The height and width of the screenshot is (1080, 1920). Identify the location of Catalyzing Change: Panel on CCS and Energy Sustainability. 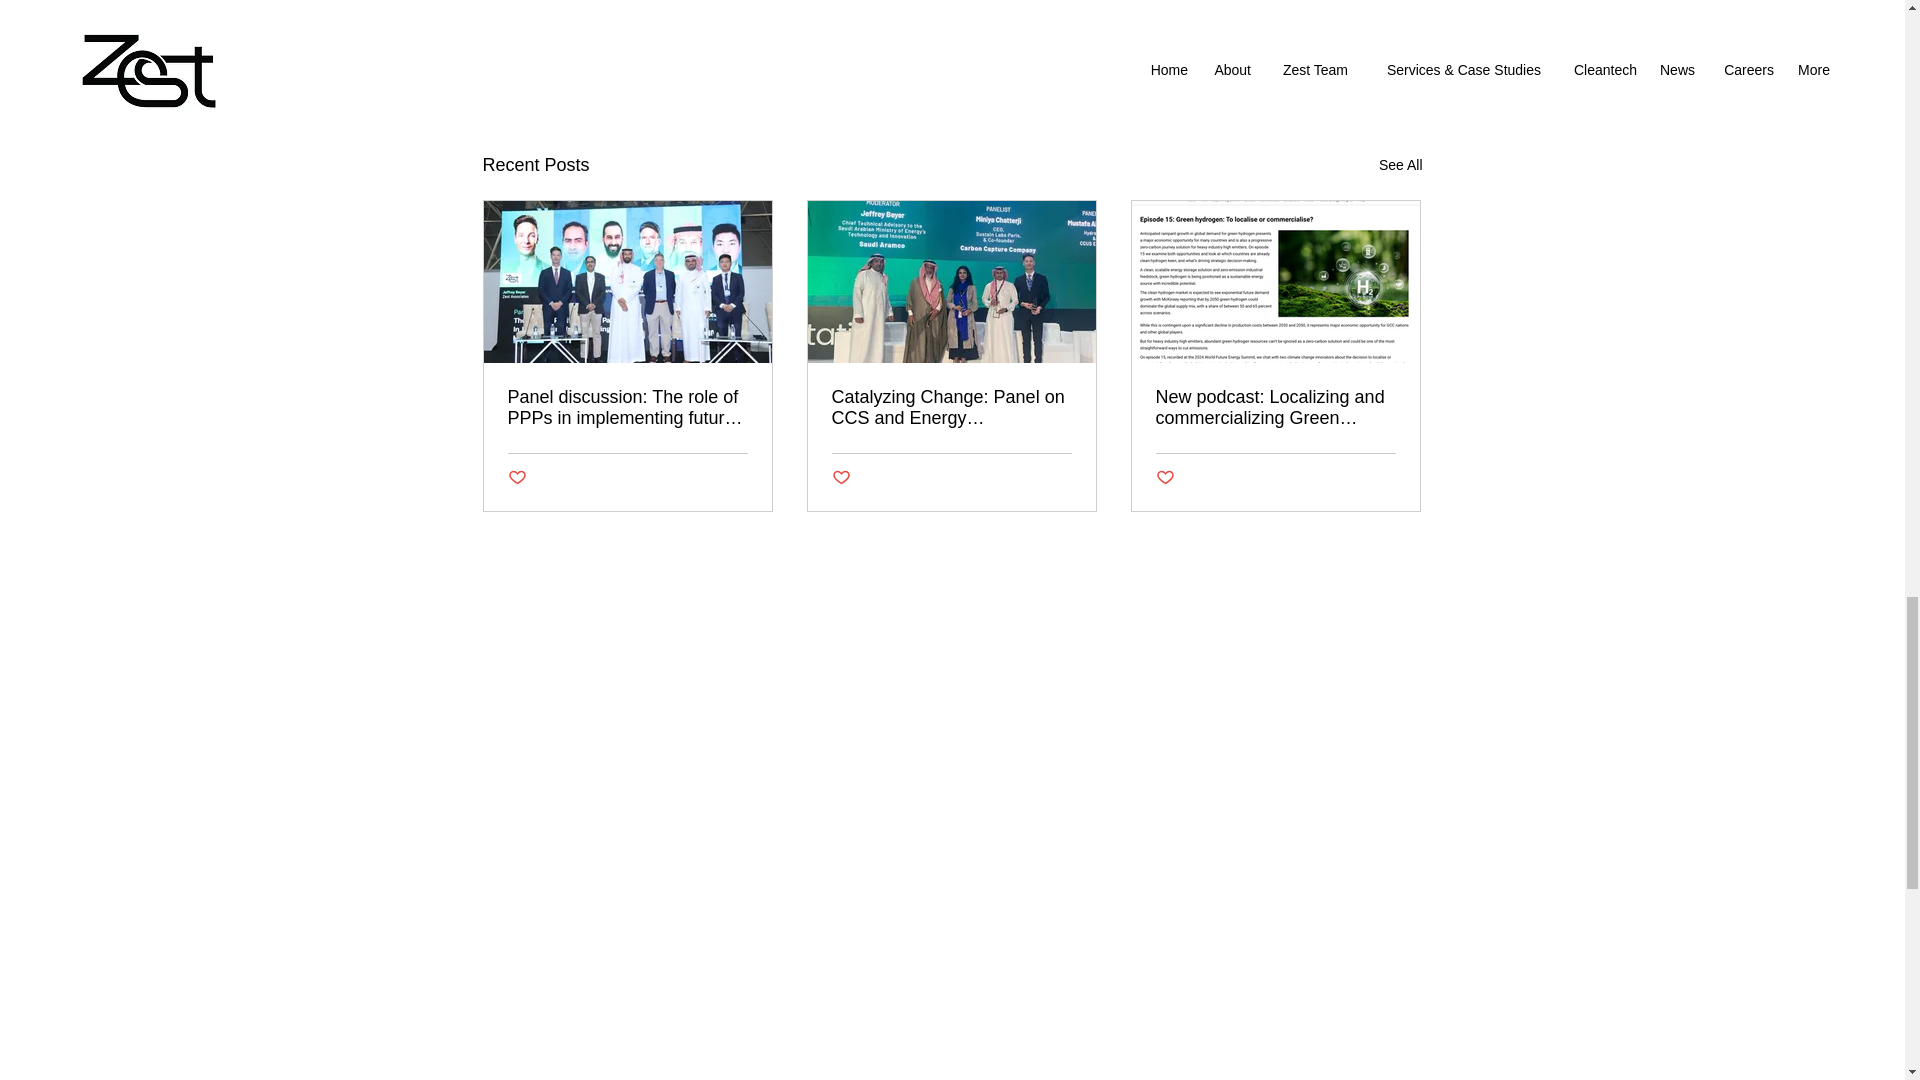
(951, 407).